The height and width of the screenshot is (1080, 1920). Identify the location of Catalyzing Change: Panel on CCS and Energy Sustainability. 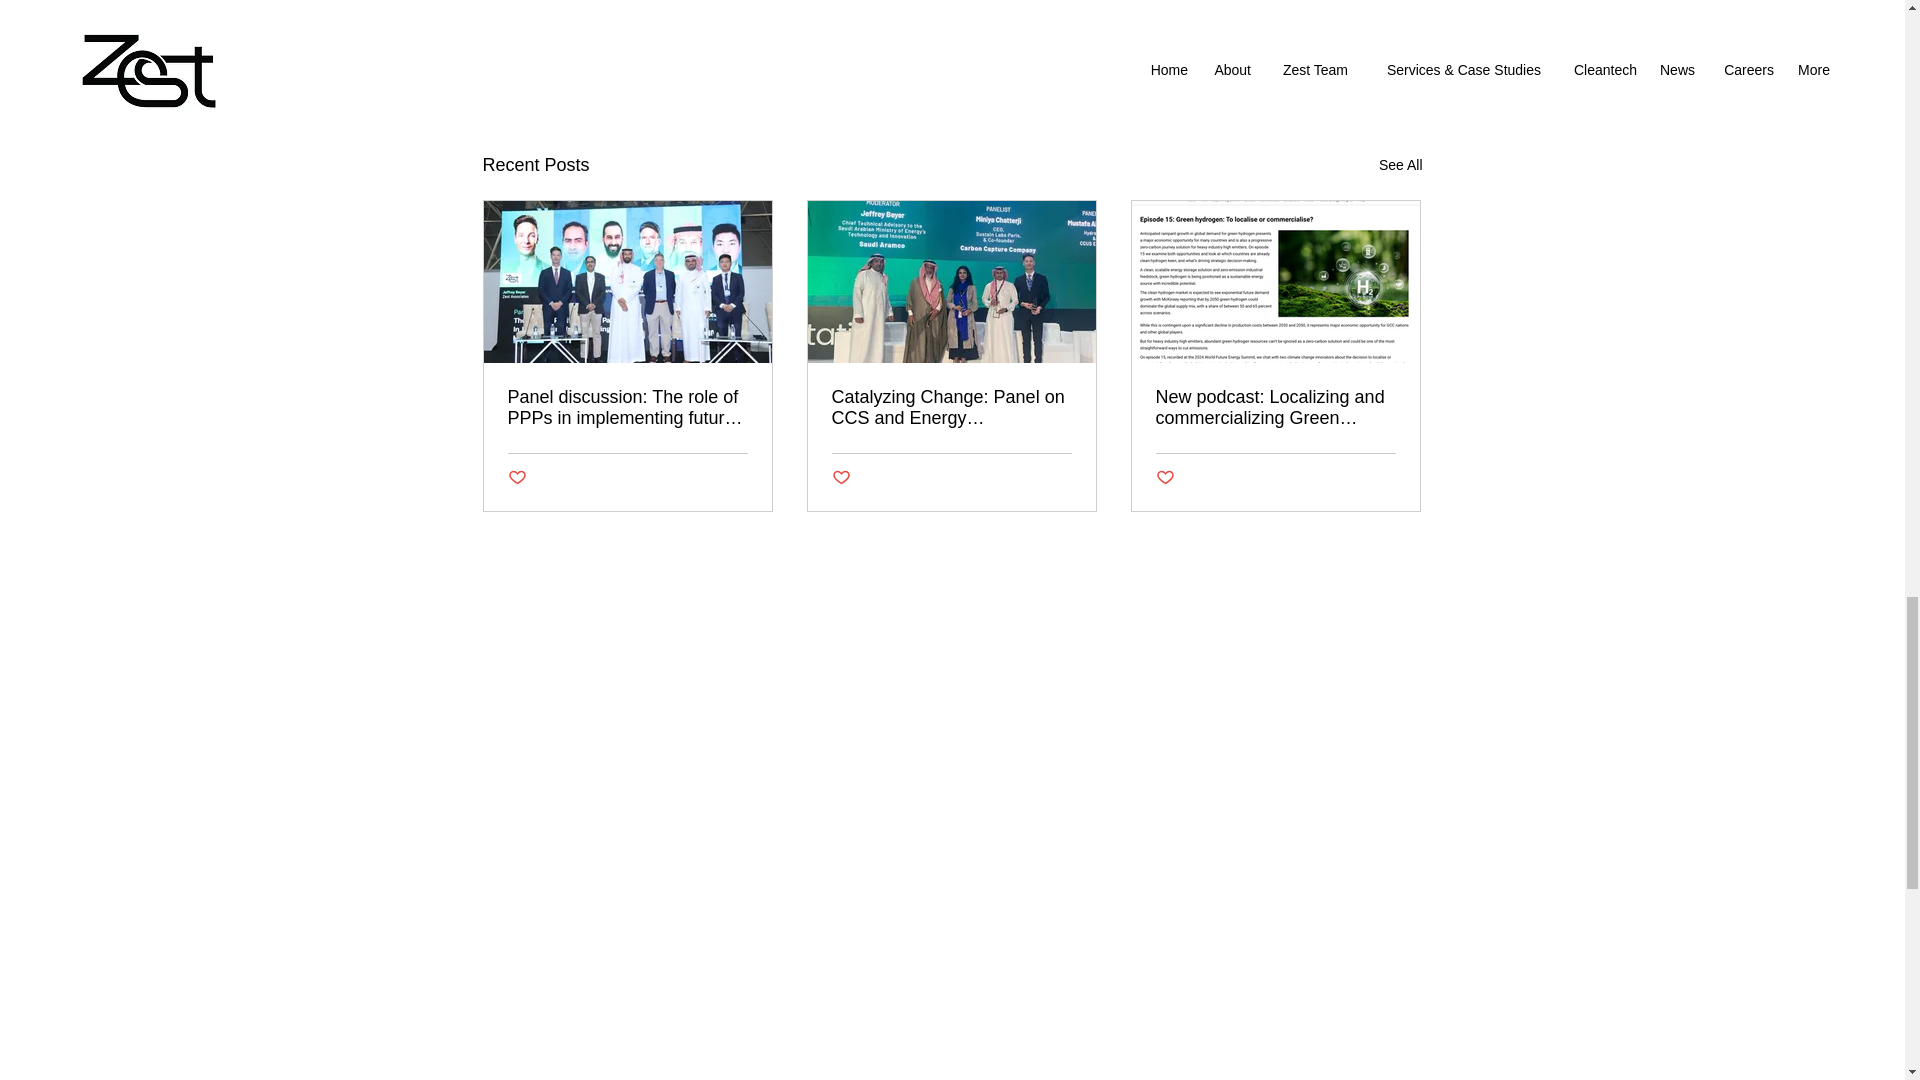
(951, 407).